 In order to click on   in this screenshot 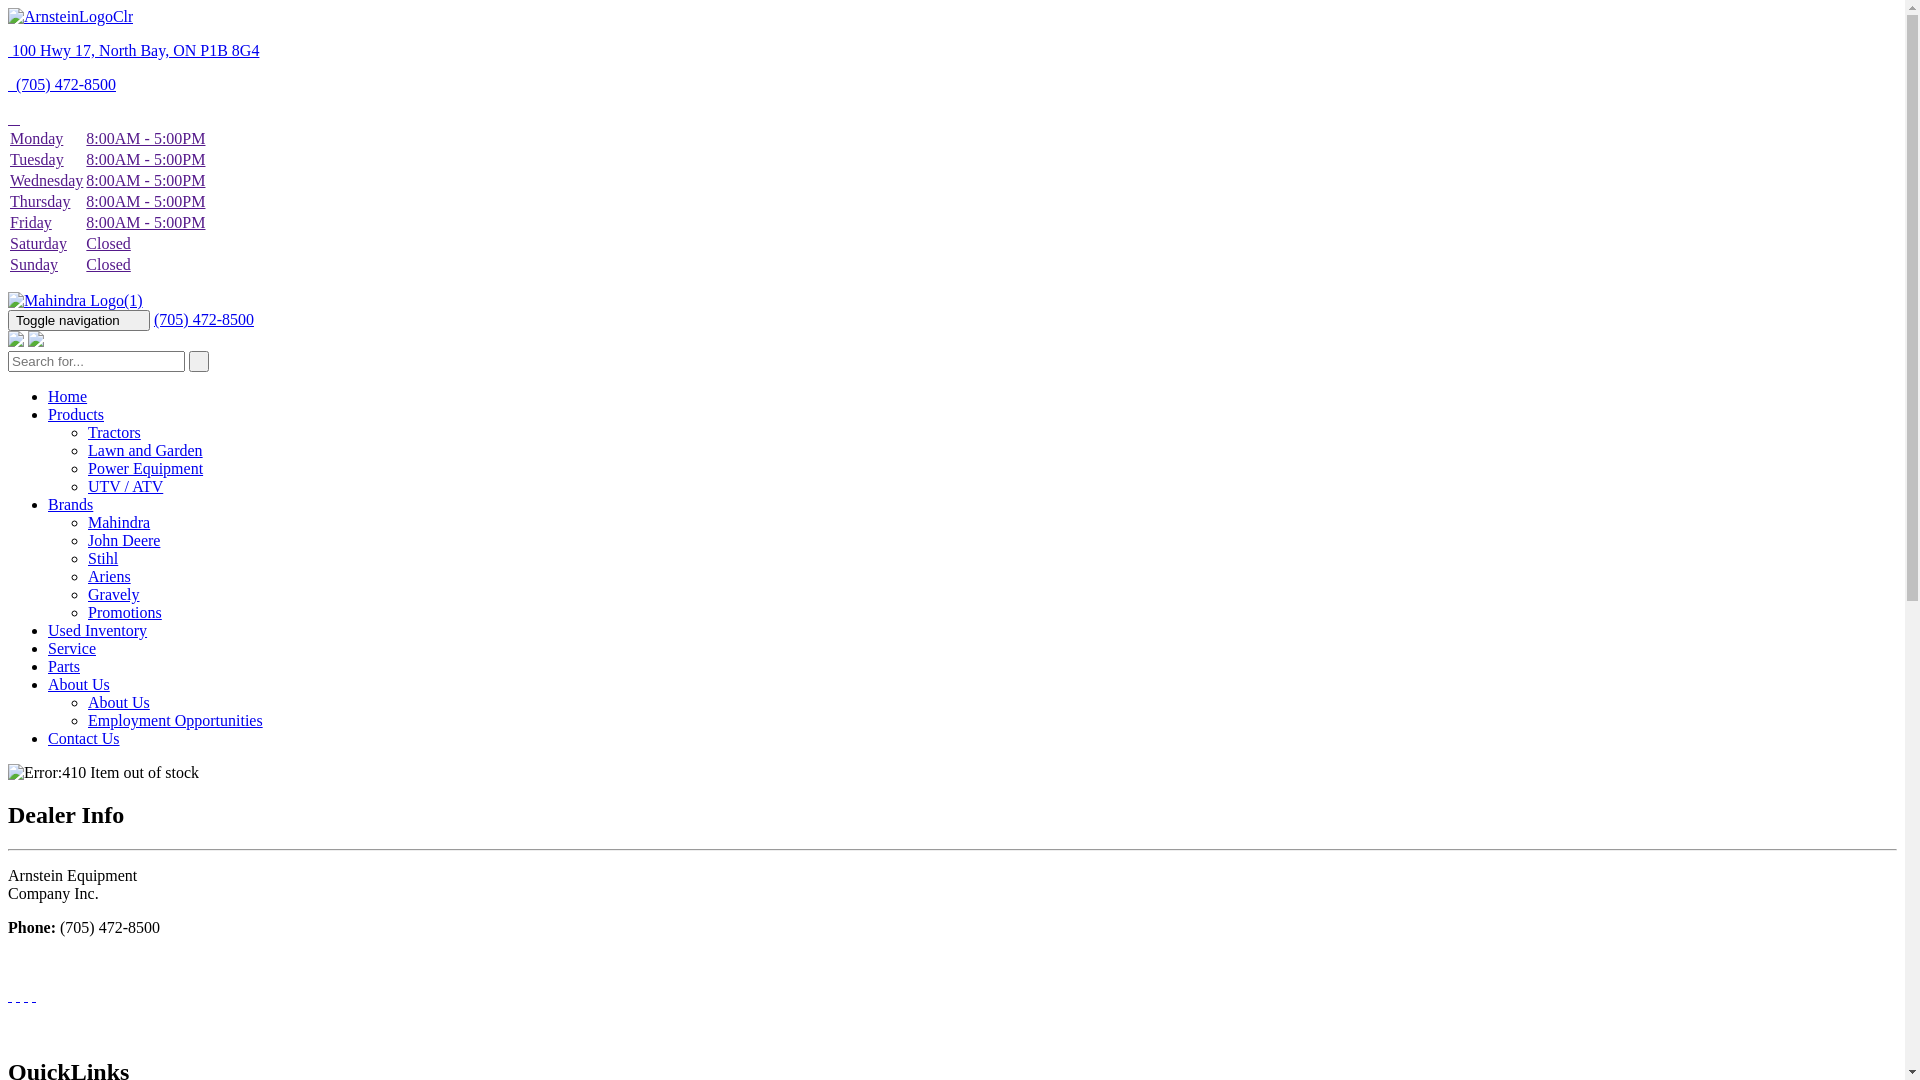, I will do `click(34, 996)`.